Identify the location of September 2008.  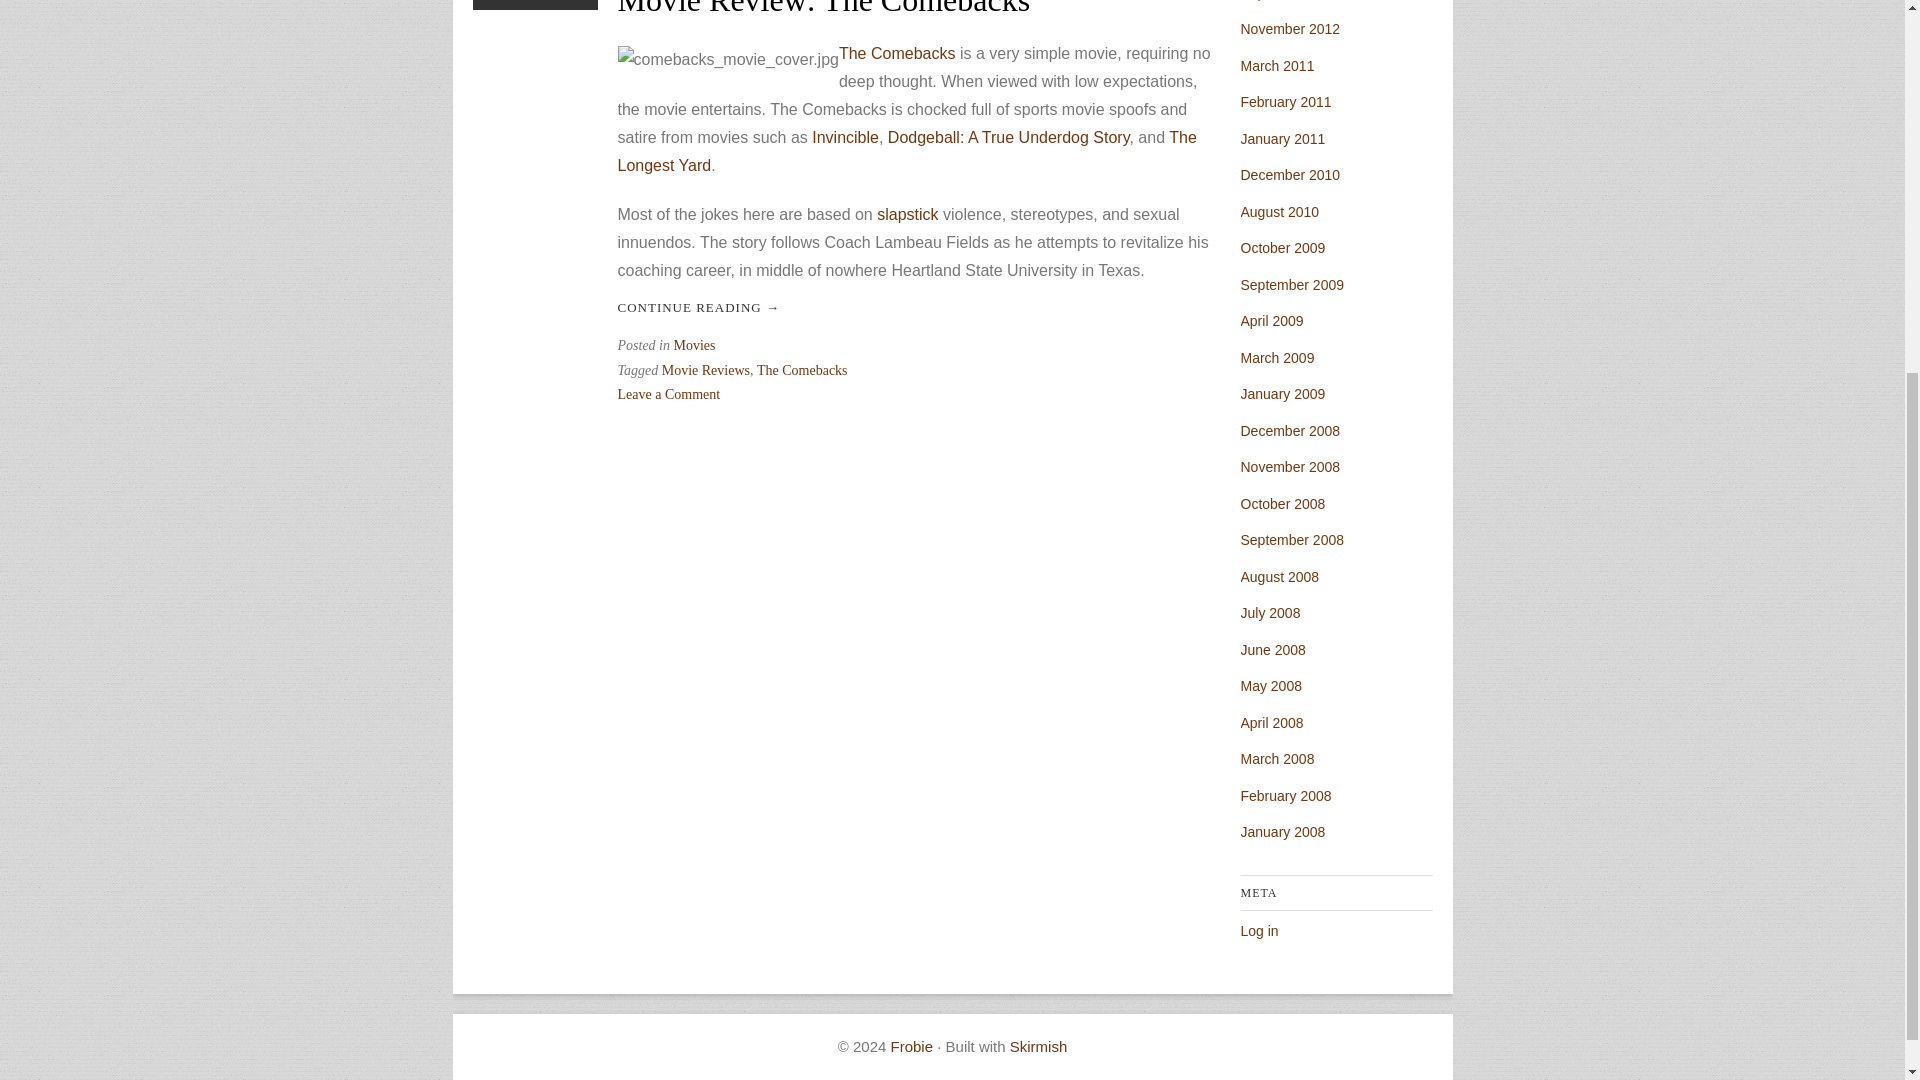
(1292, 540).